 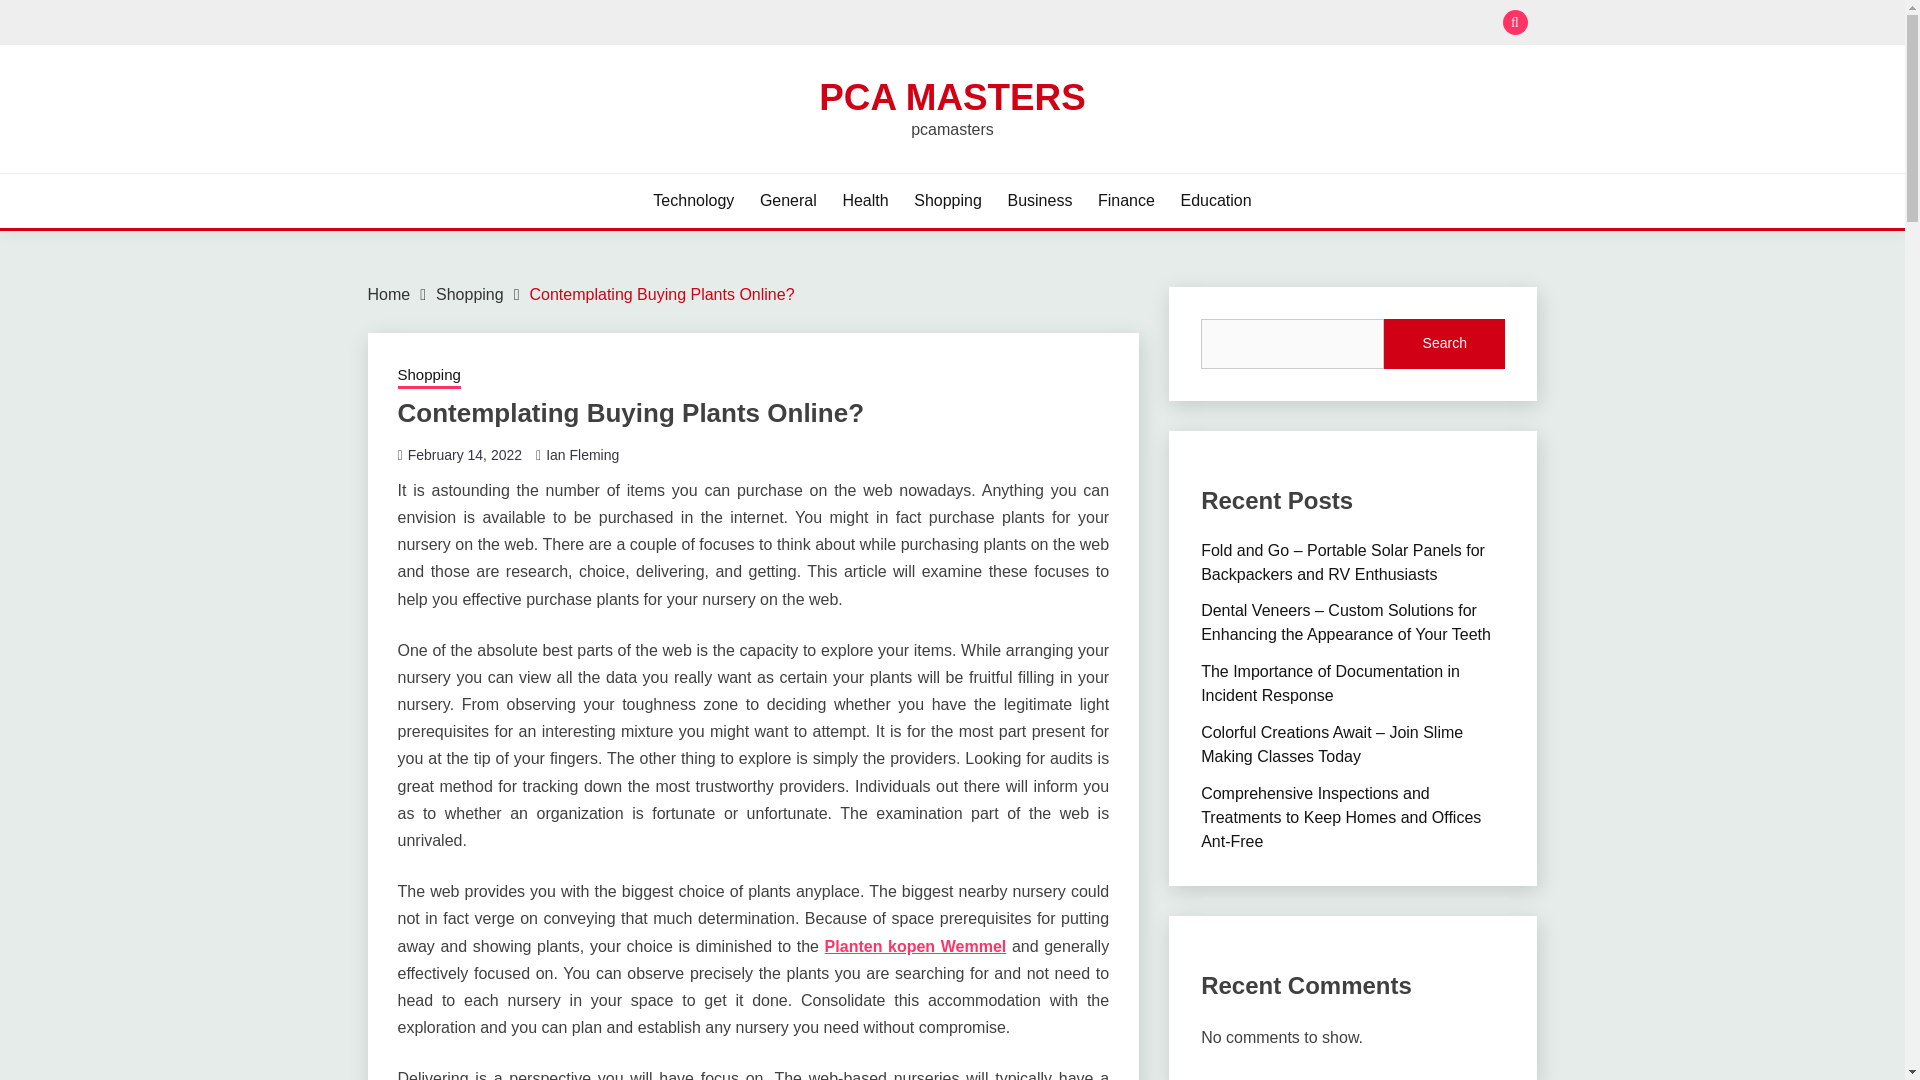 I want to click on The Importance of Documentation in Incident Response, so click(x=1330, y=684).